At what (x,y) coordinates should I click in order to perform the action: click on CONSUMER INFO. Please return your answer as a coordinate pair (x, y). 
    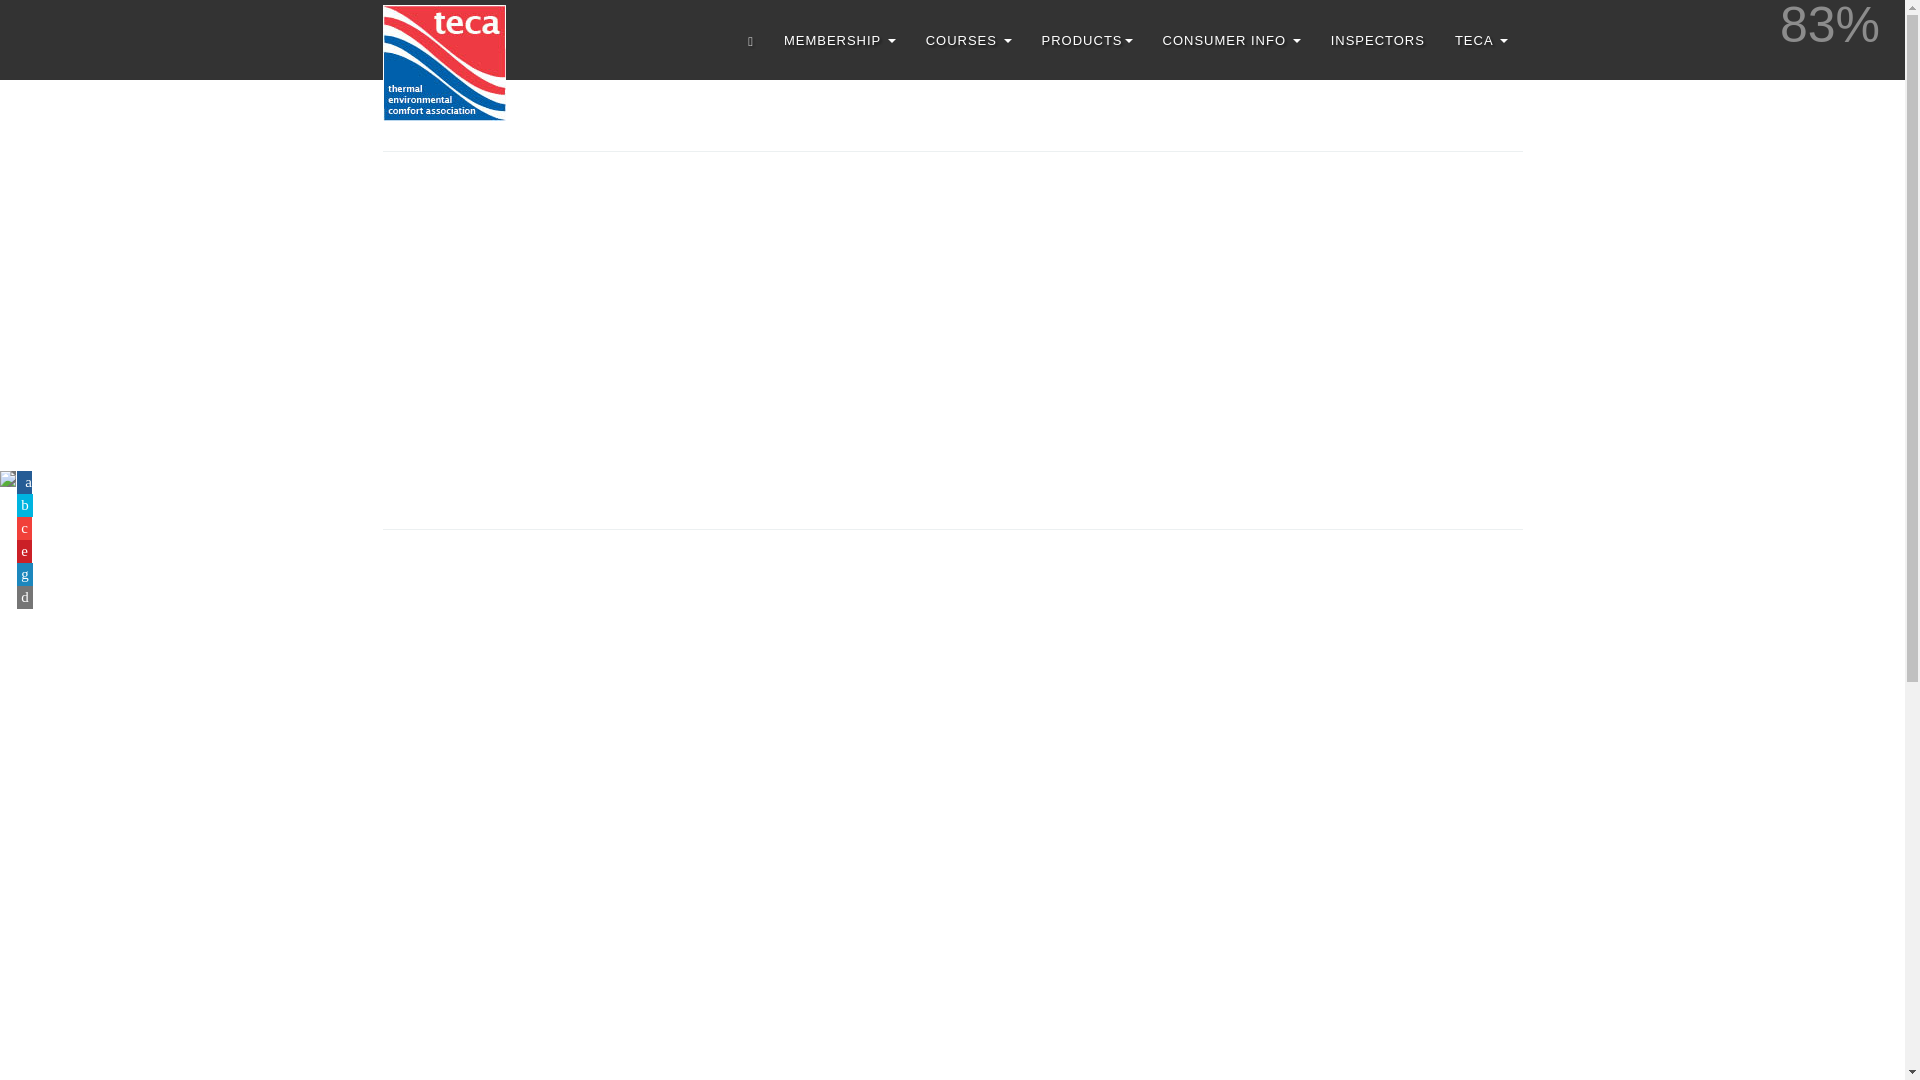
    Looking at the image, I should click on (1232, 40).